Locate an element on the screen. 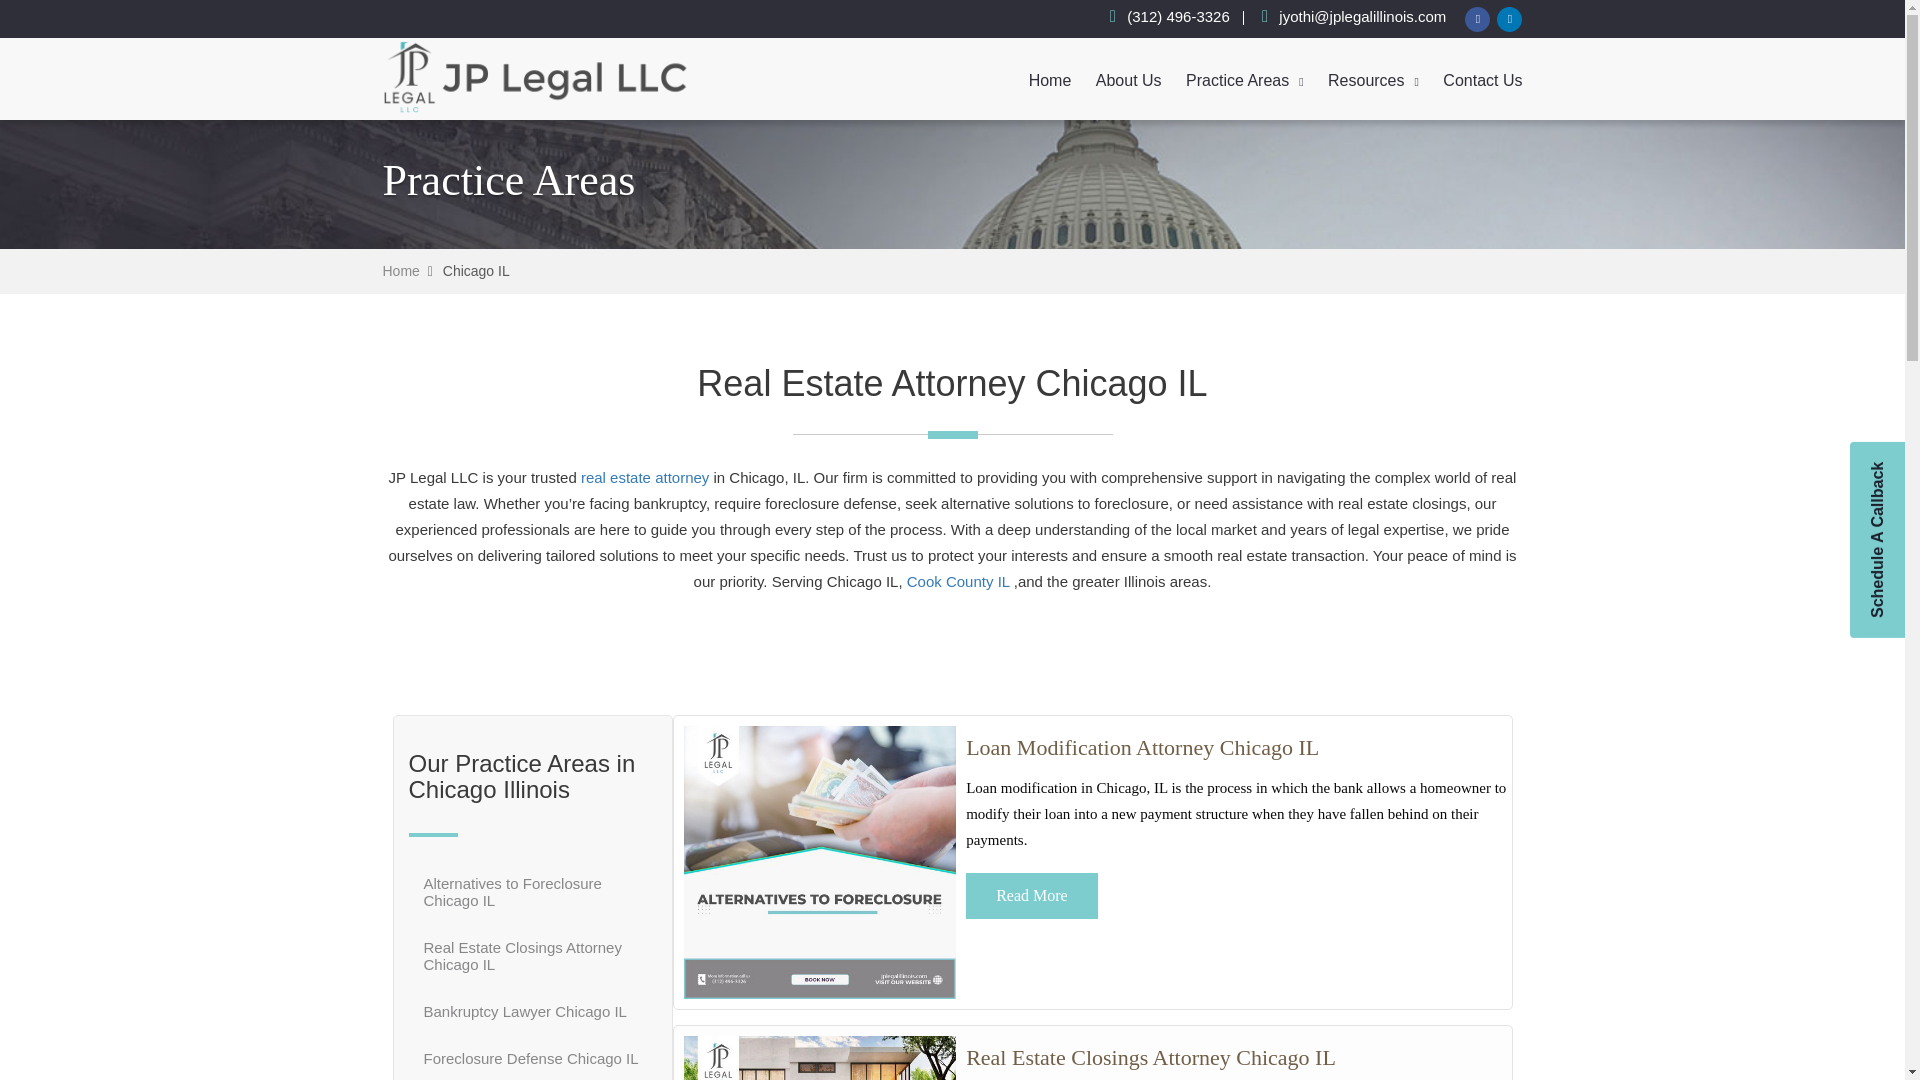 This screenshot has width=1920, height=1080. service-jp-legal-illinois-5 is located at coordinates (820, 862).